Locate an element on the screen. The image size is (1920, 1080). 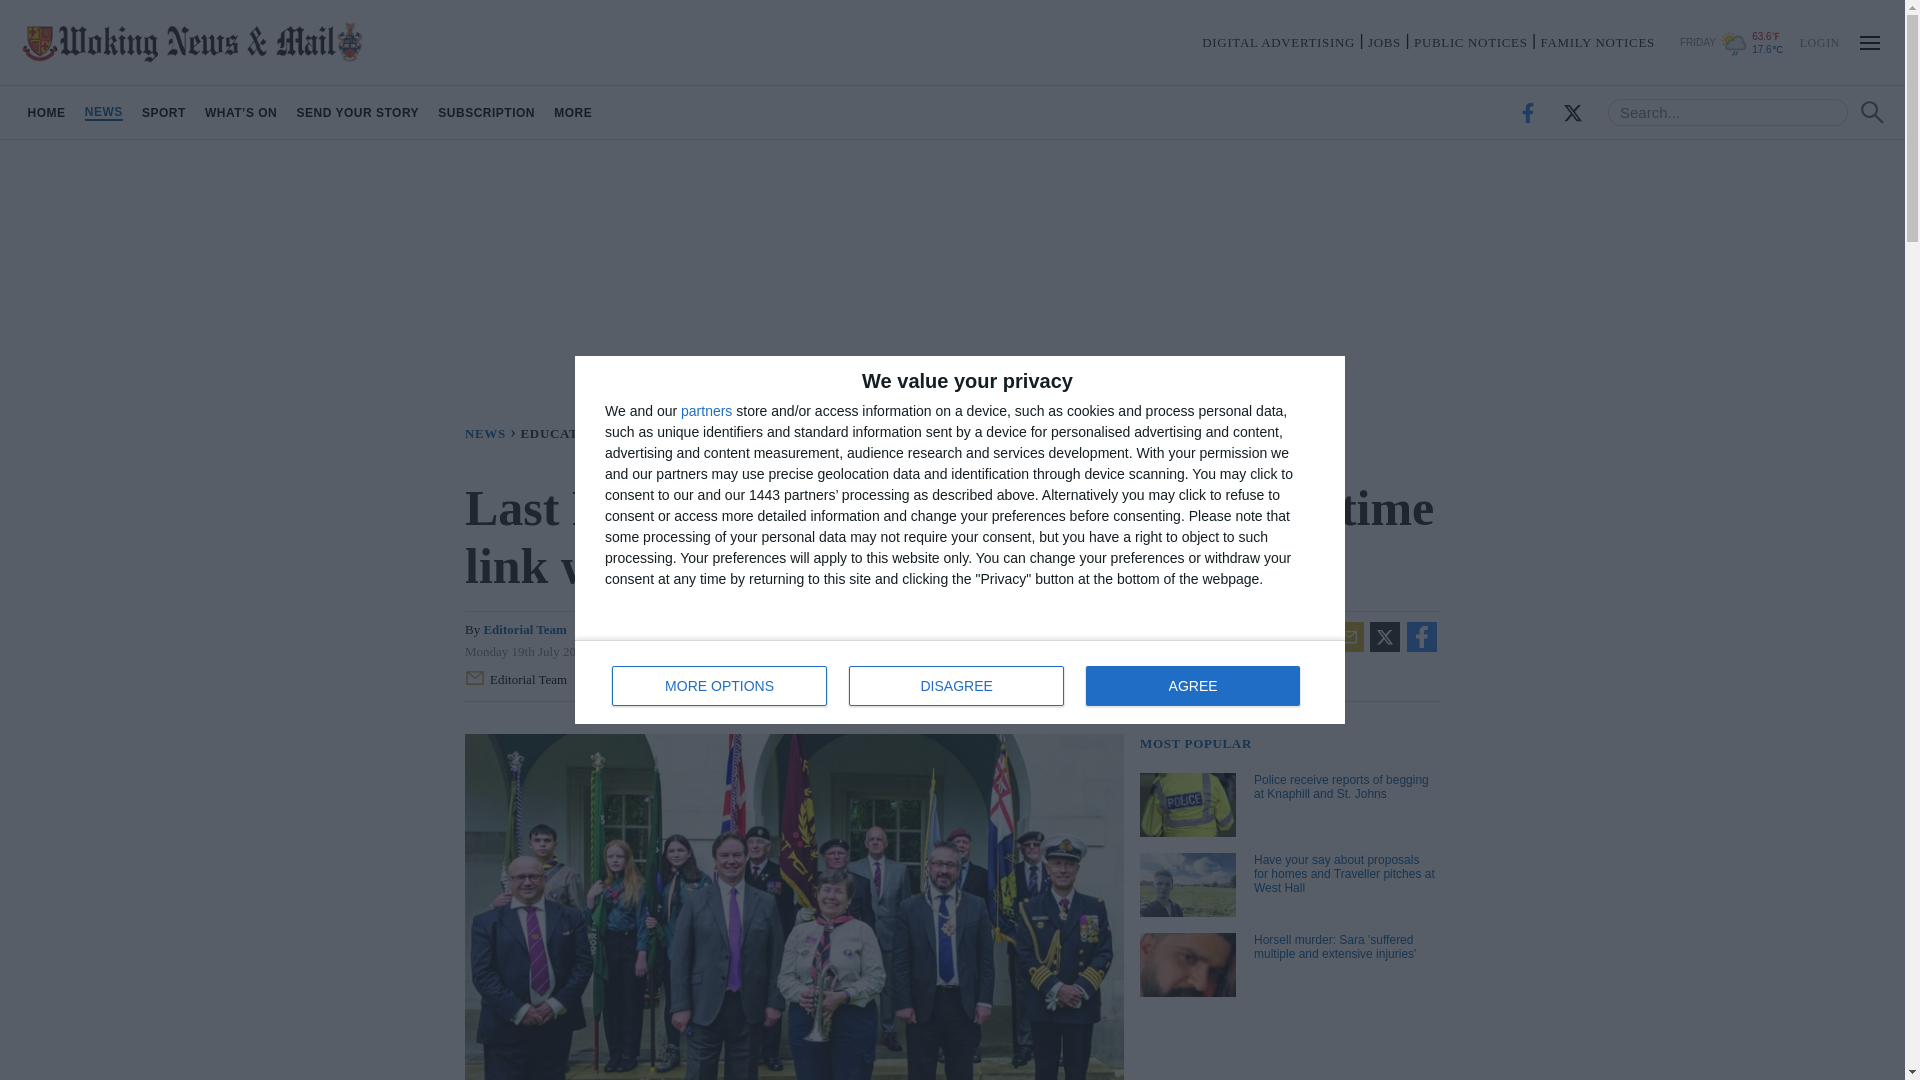
SUBSCRIPTION is located at coordinates (1192, 686).